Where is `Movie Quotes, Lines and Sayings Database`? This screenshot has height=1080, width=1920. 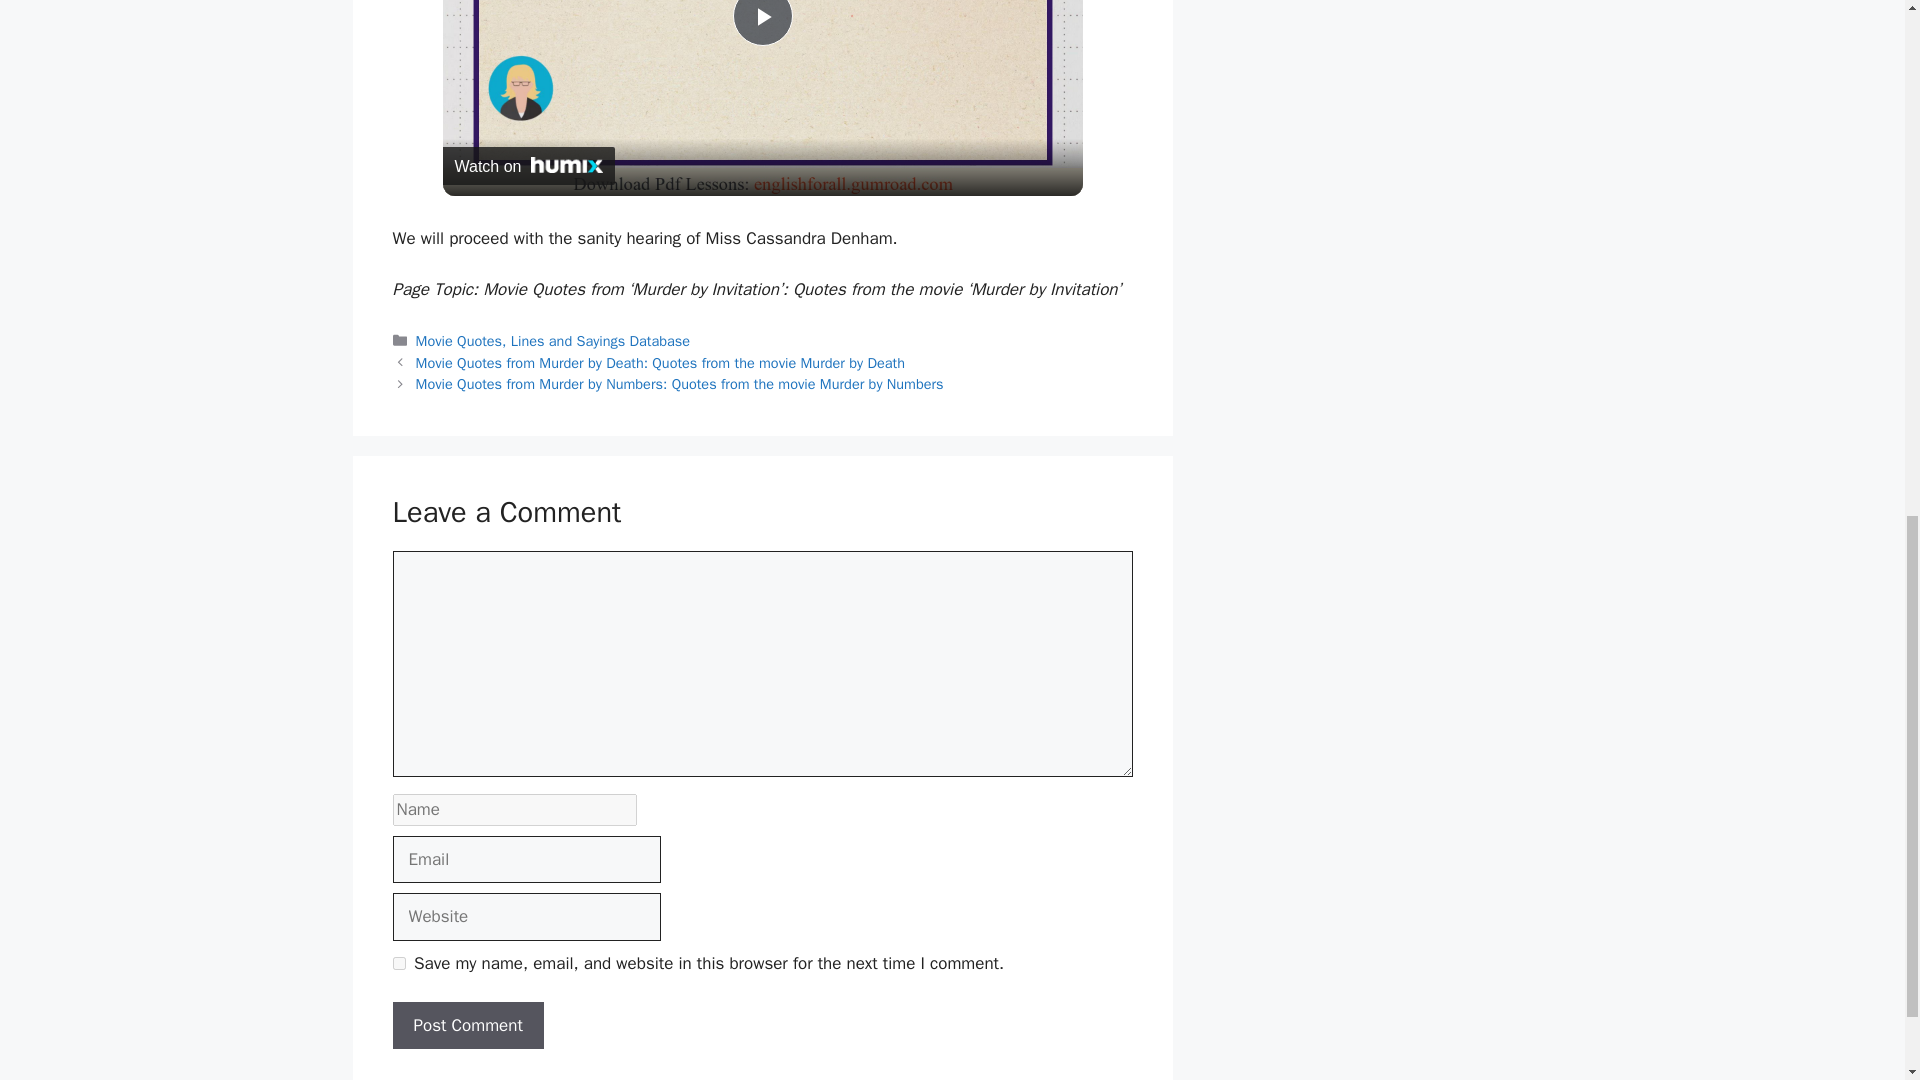 Movie Quotes, Lines and Sayings Database is located at coordinates (554, 340).